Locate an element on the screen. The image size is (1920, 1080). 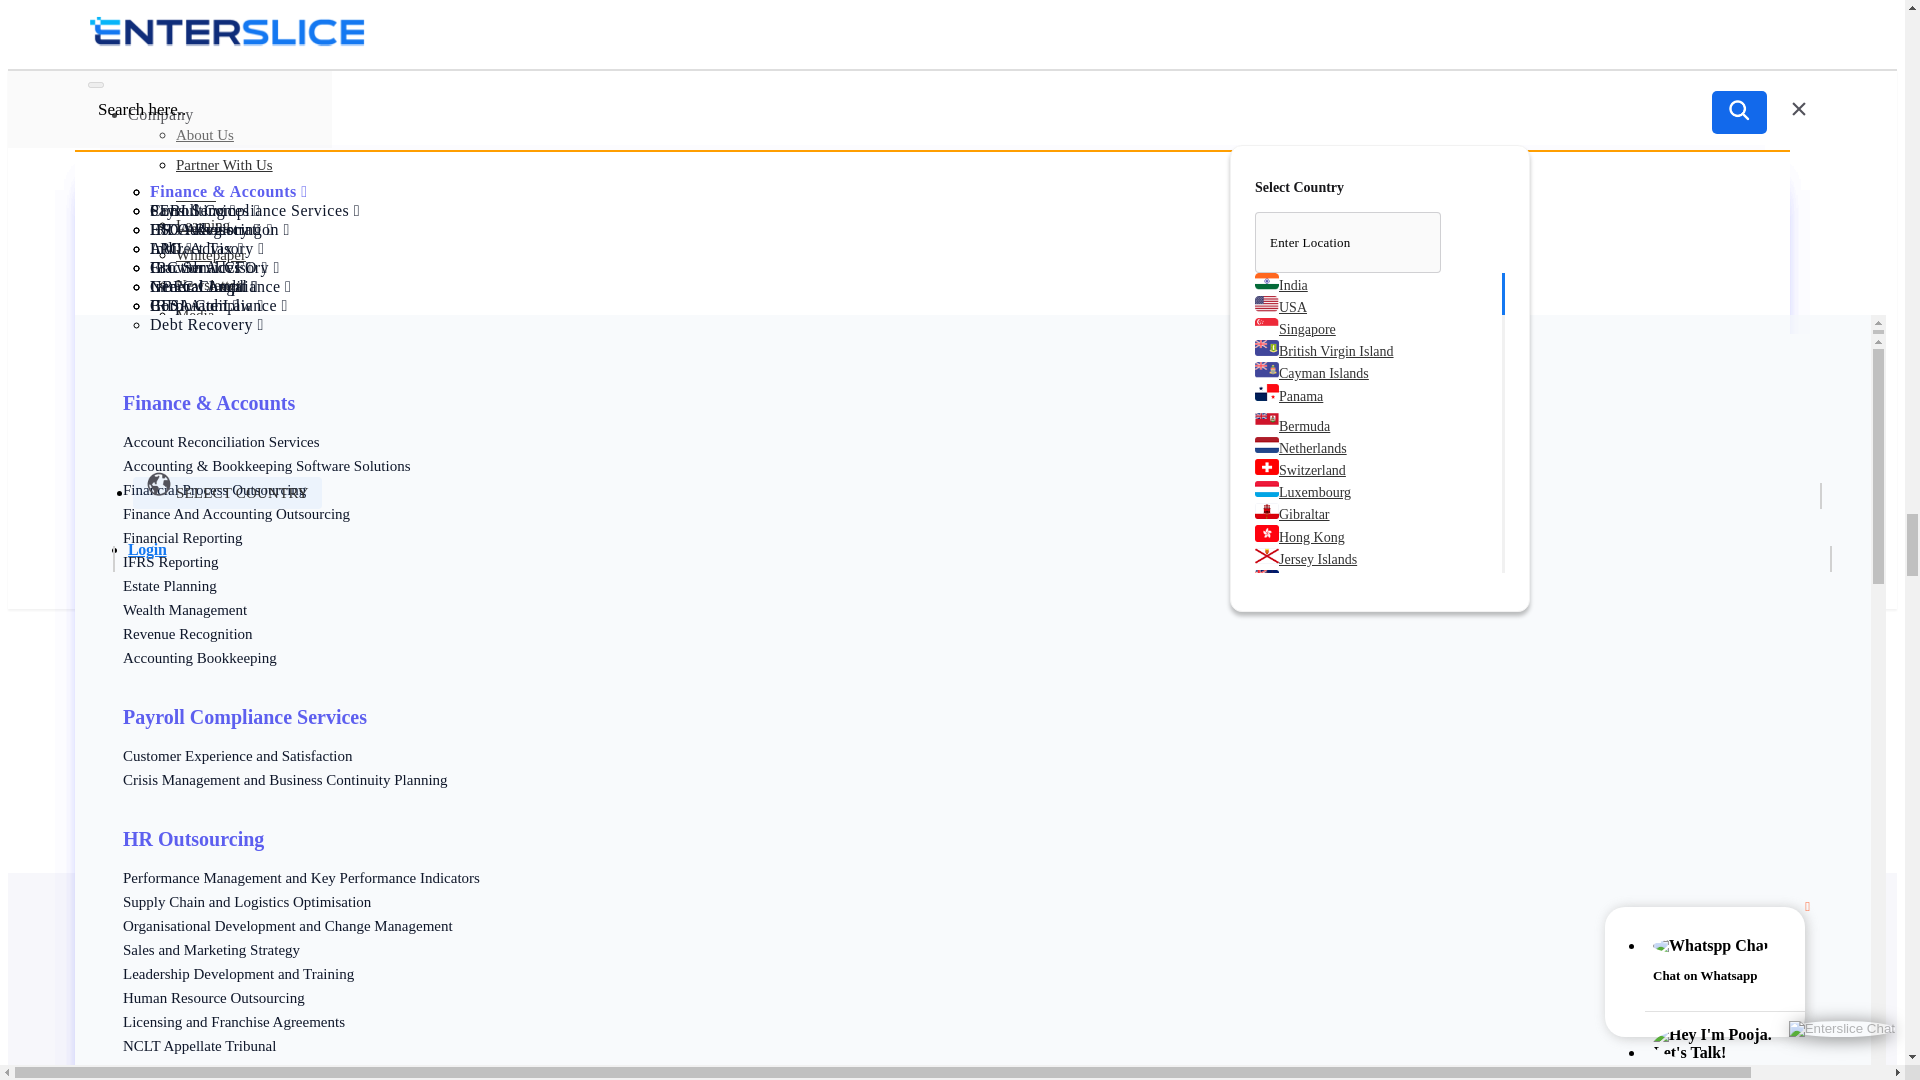
Acme Solar is located at coordinates (134, 828).